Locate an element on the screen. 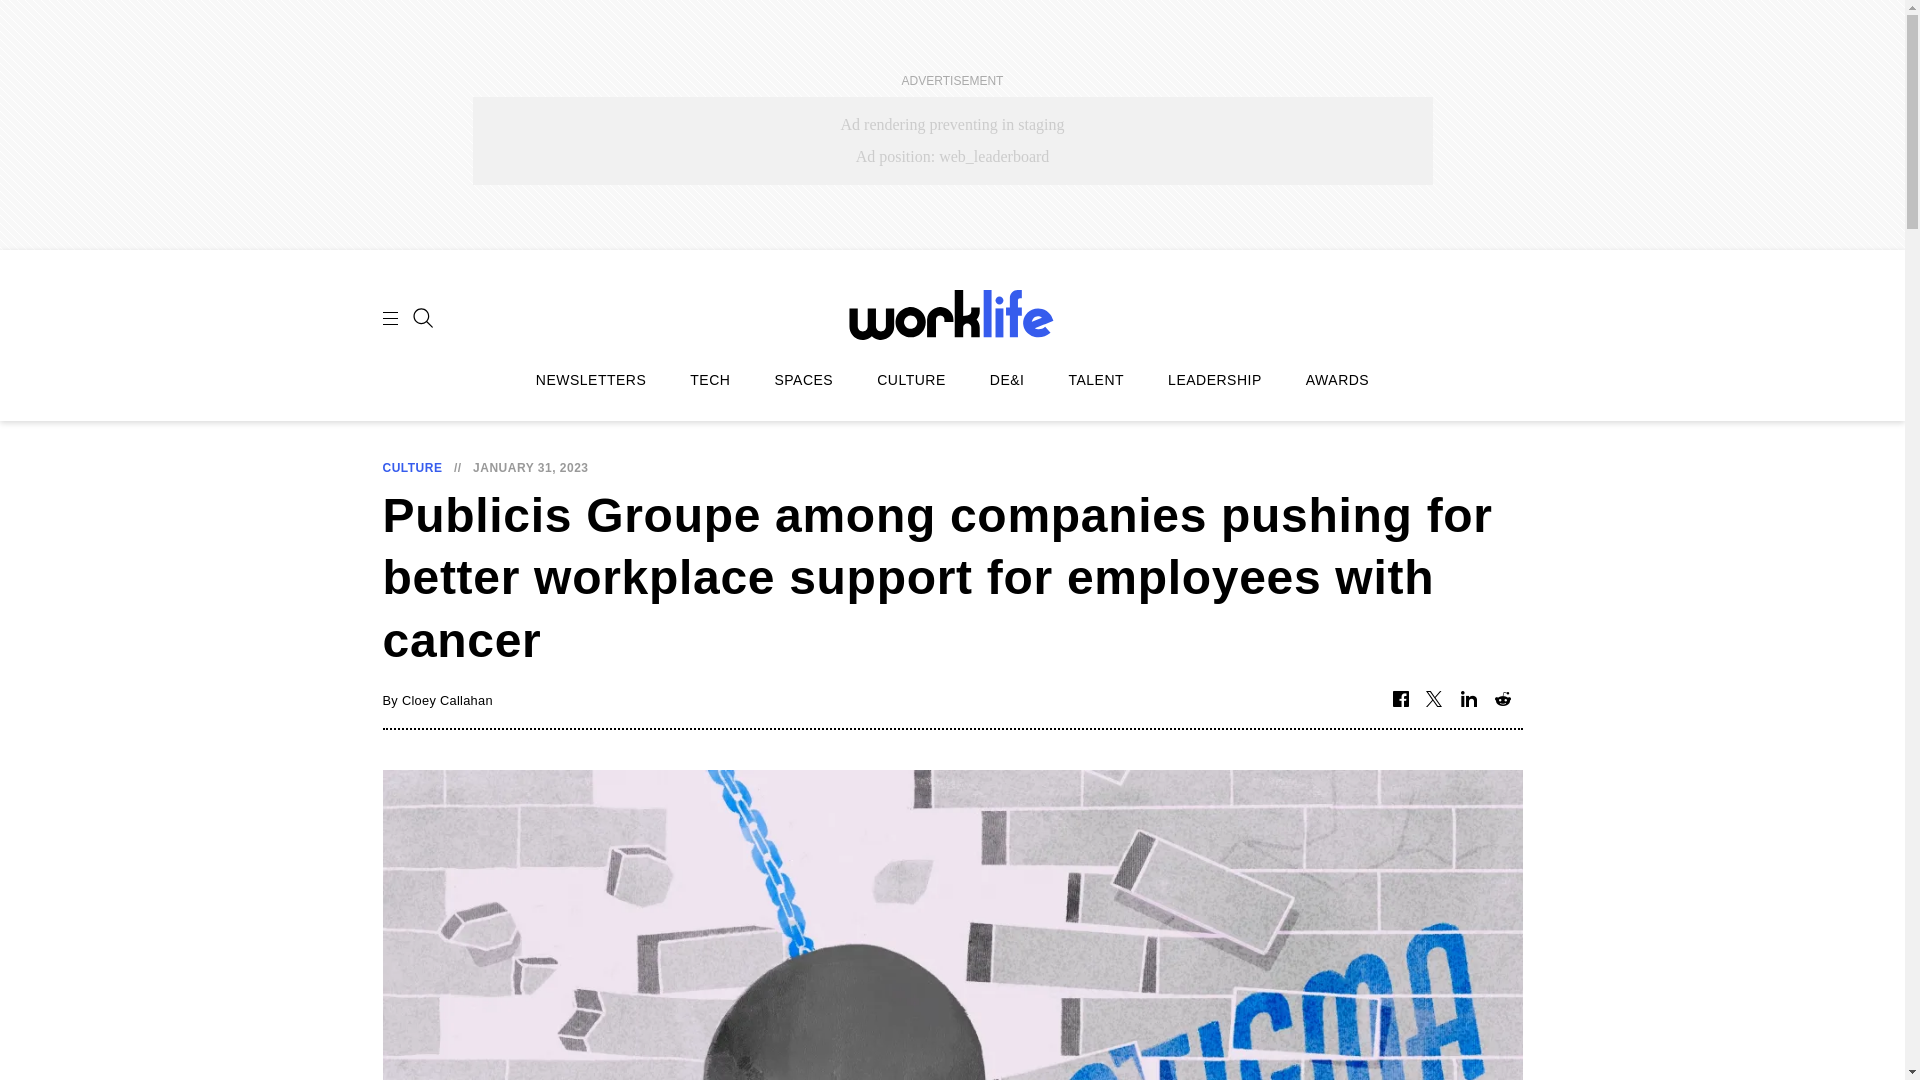 This screenshot has height=1080, width=1920. CULTURE is located at coordinates (412, 468).